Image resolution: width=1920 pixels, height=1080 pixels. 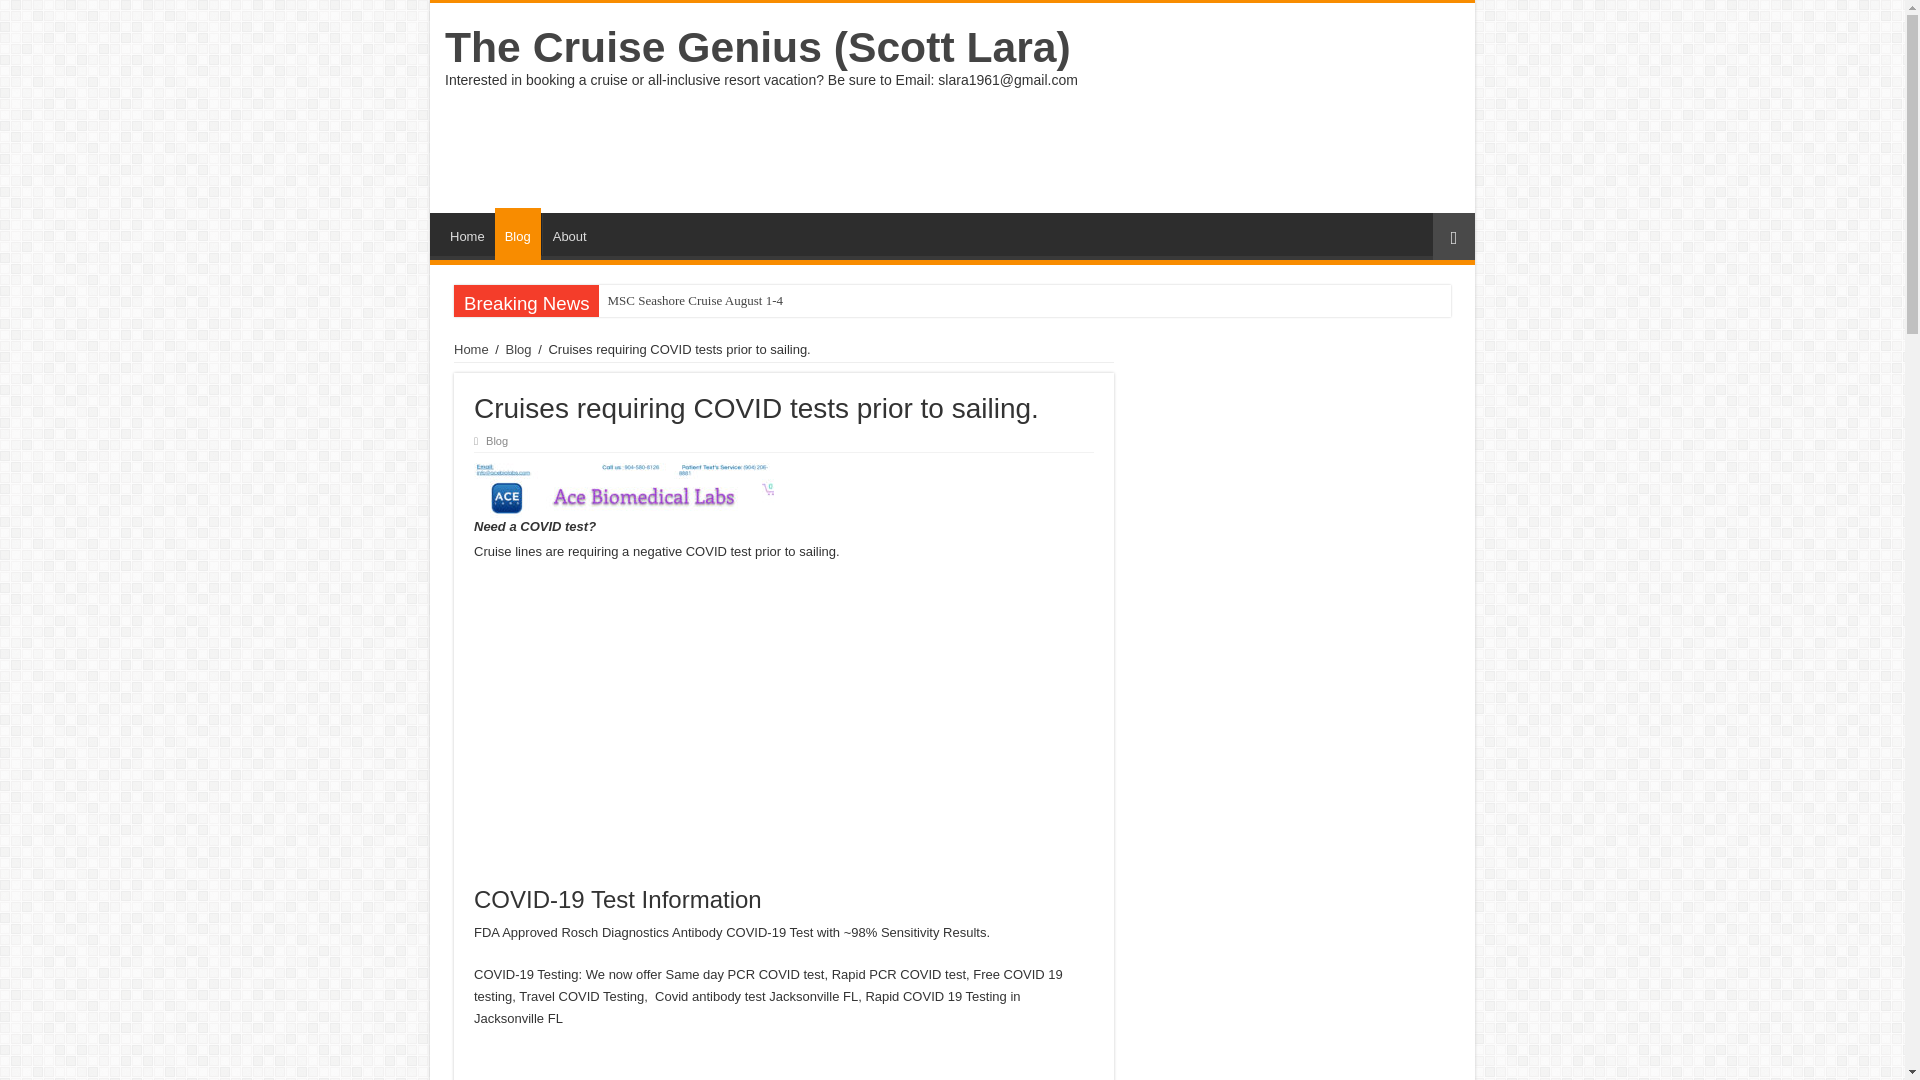 What do you see at coordinates (1095, 148) in the screenshot?
I see `Advertisement` at bounding box center [1095, 148].